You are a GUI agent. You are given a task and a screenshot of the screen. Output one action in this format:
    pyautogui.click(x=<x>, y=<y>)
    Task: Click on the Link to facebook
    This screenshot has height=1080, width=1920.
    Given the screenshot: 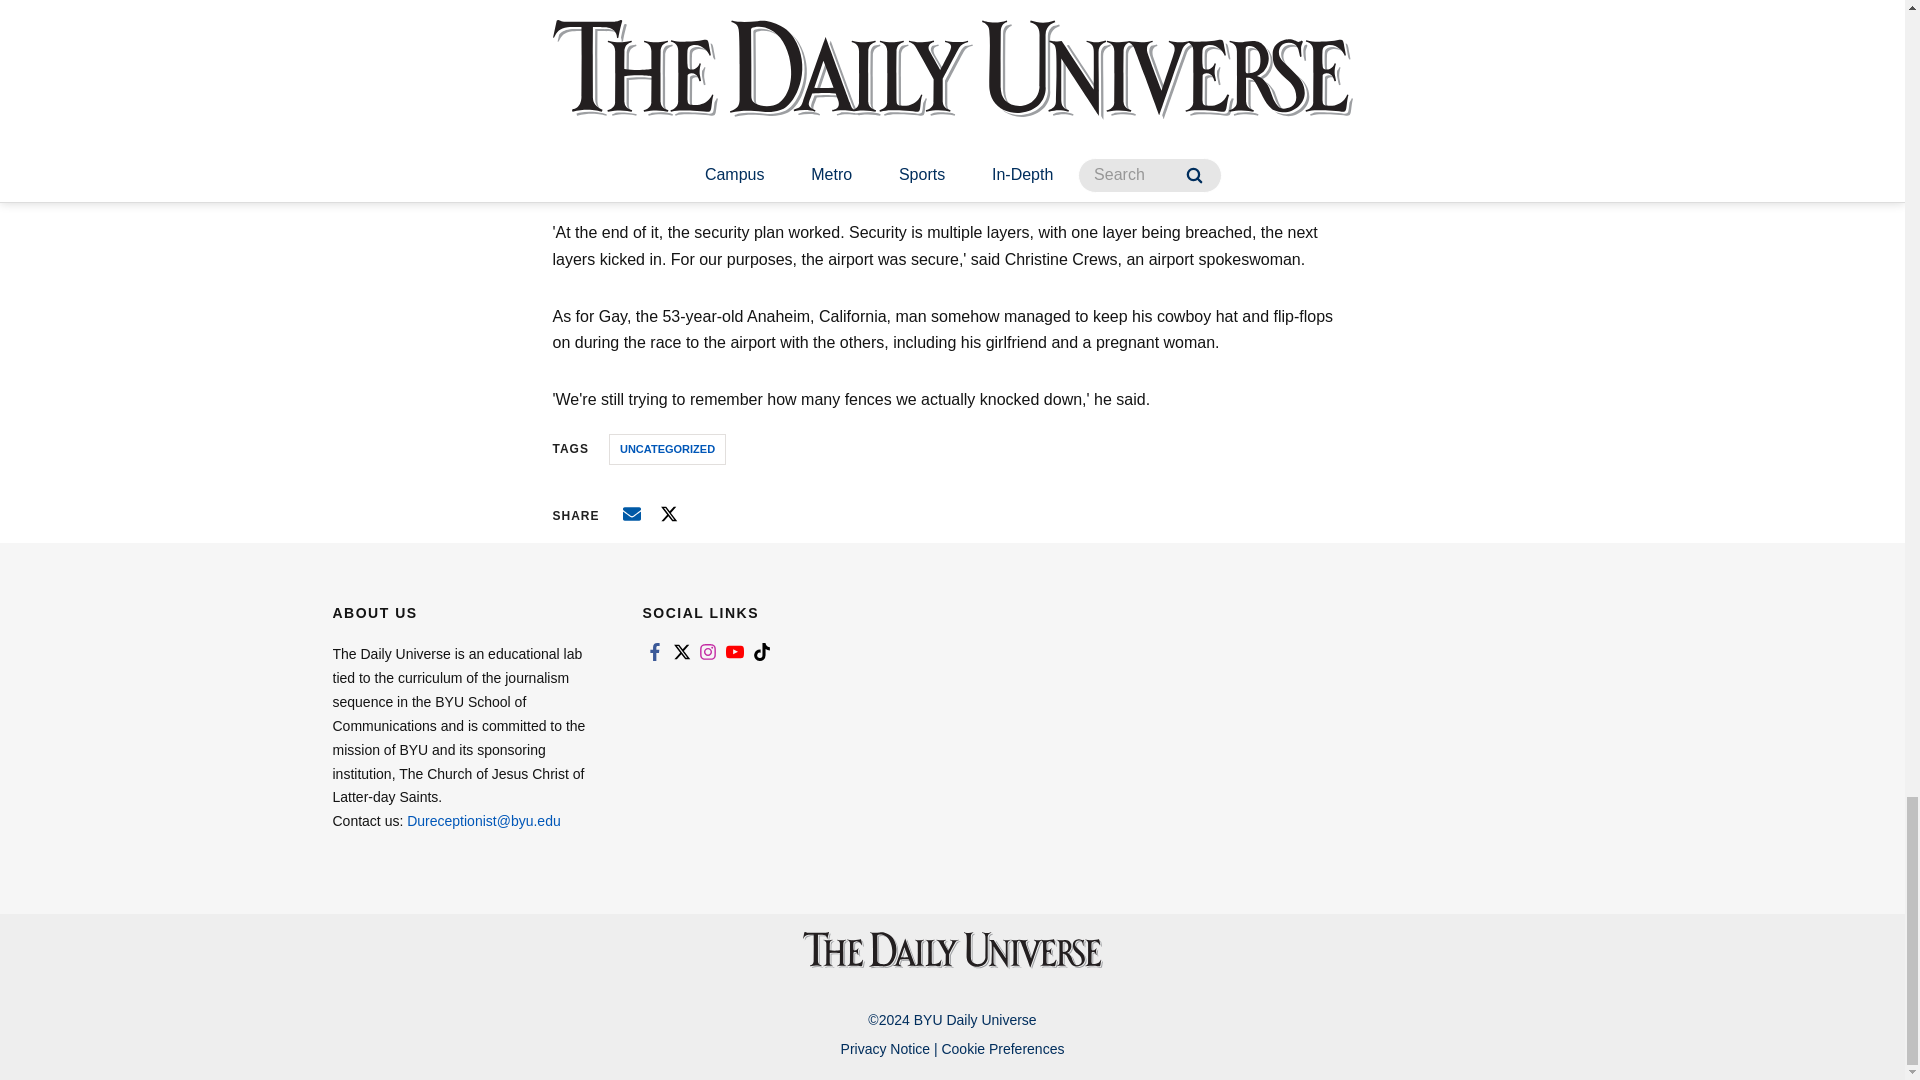 What is the action you would take?
    pyautogui.click(x=654, y=651)
    